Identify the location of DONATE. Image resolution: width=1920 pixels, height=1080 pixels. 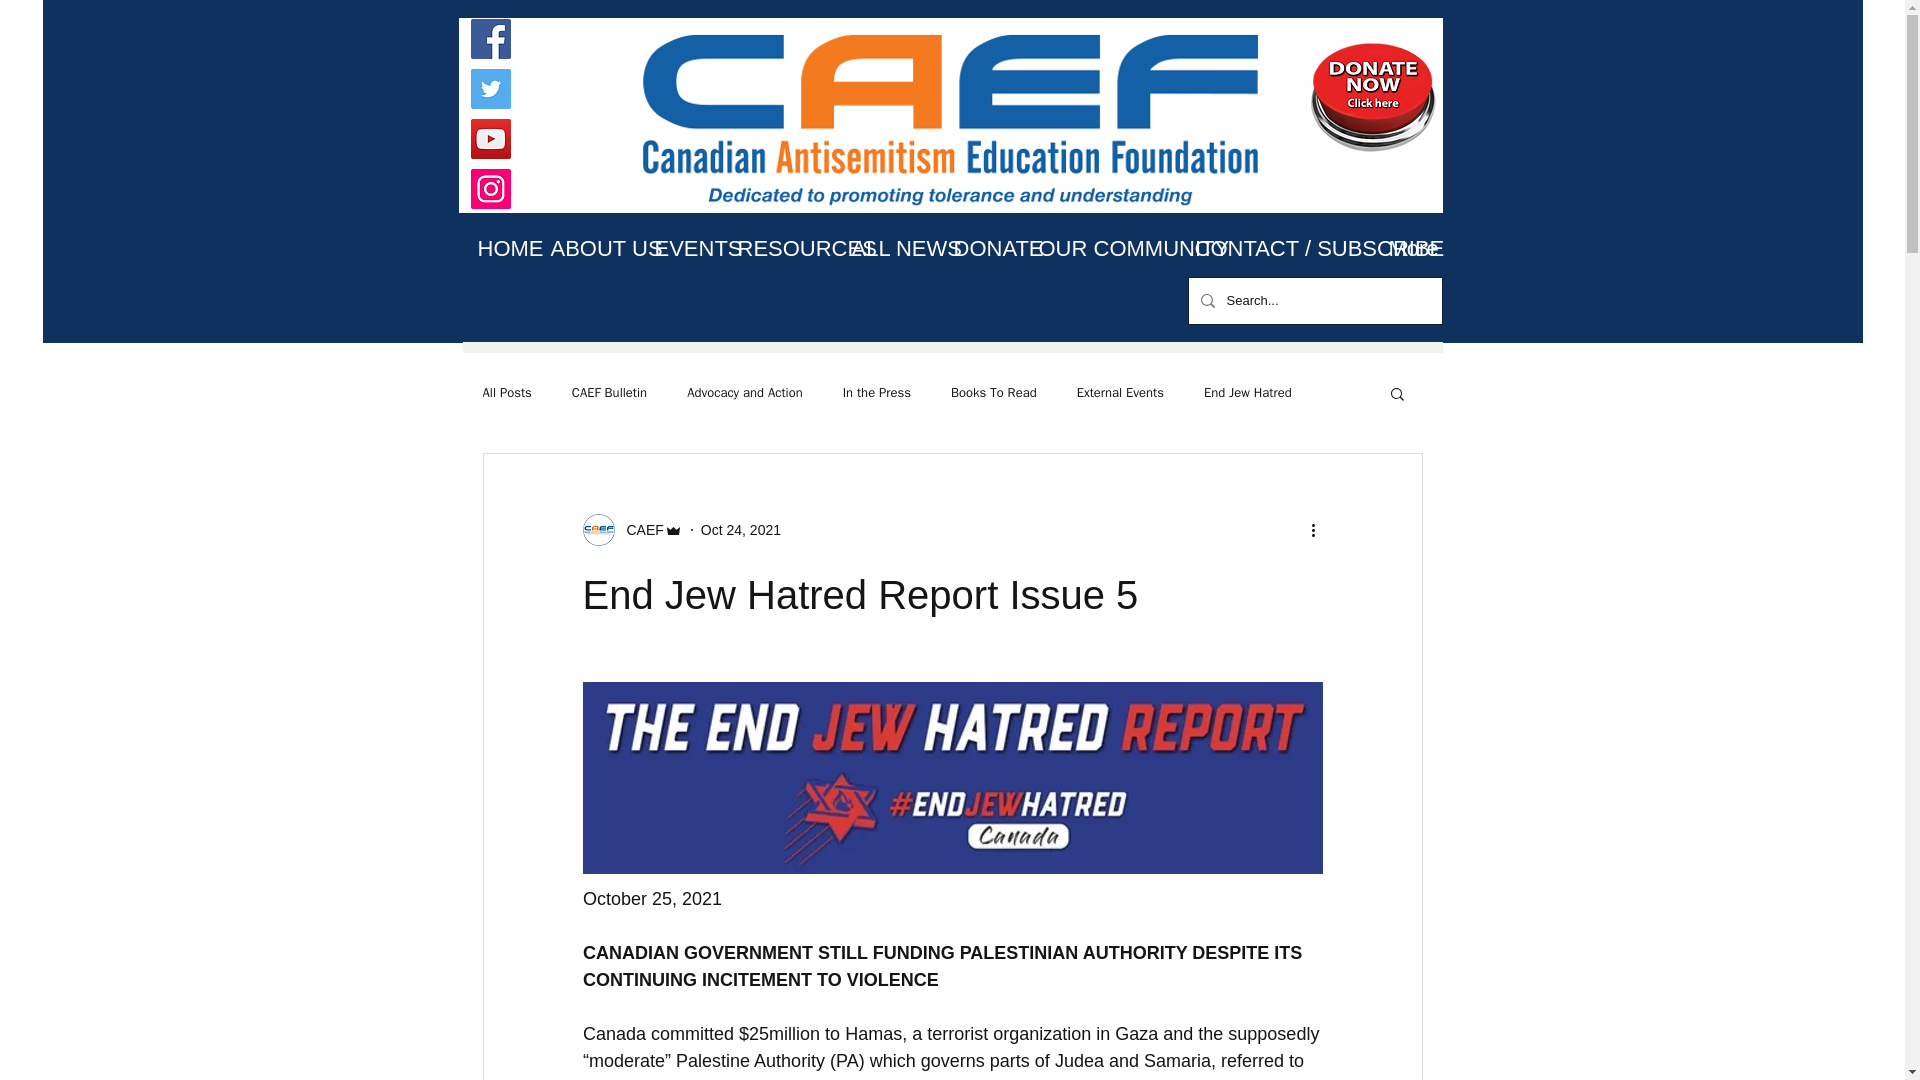
(980, 248).